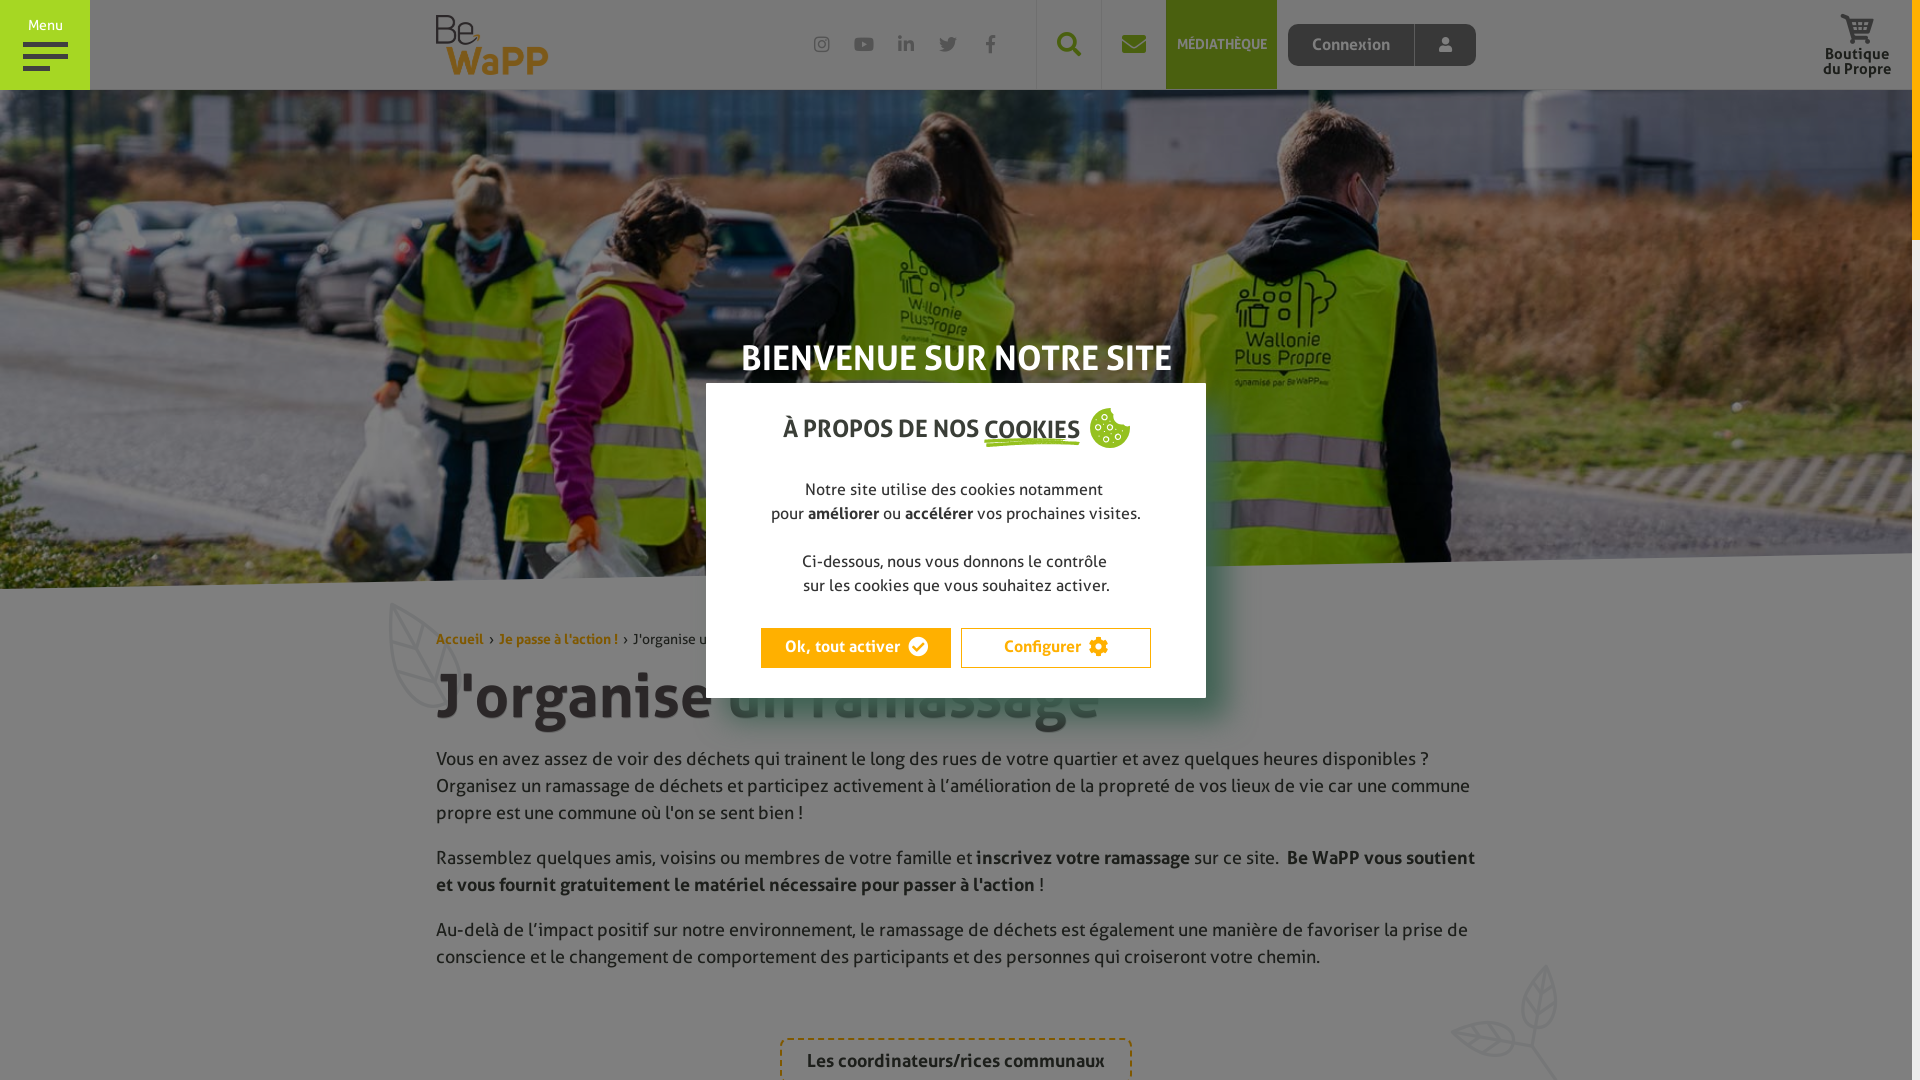 This screenshot has height=1080, width=1920. Describe the element at coordinates (460, 639) in the screenshot. I see `Accueil` at that location.